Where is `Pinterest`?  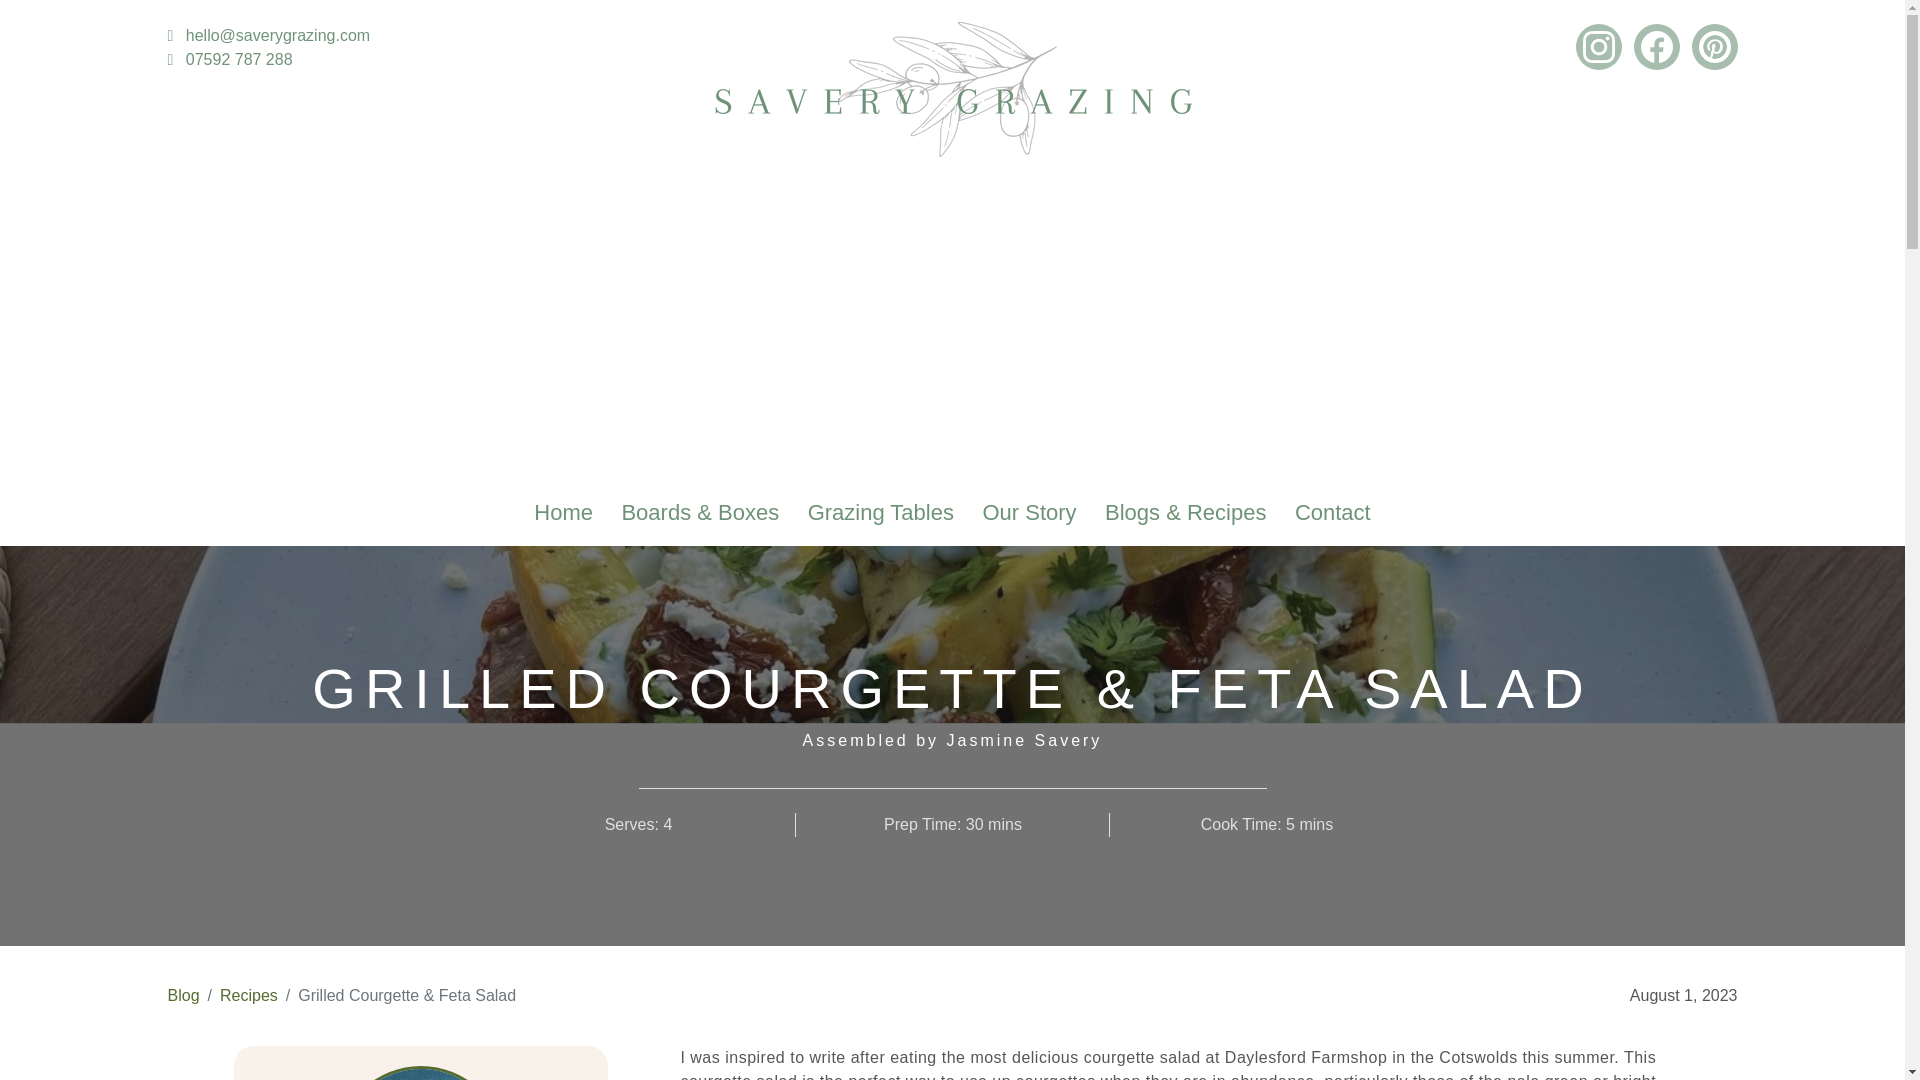
Pinterest is located at coordinates (1714, 46).